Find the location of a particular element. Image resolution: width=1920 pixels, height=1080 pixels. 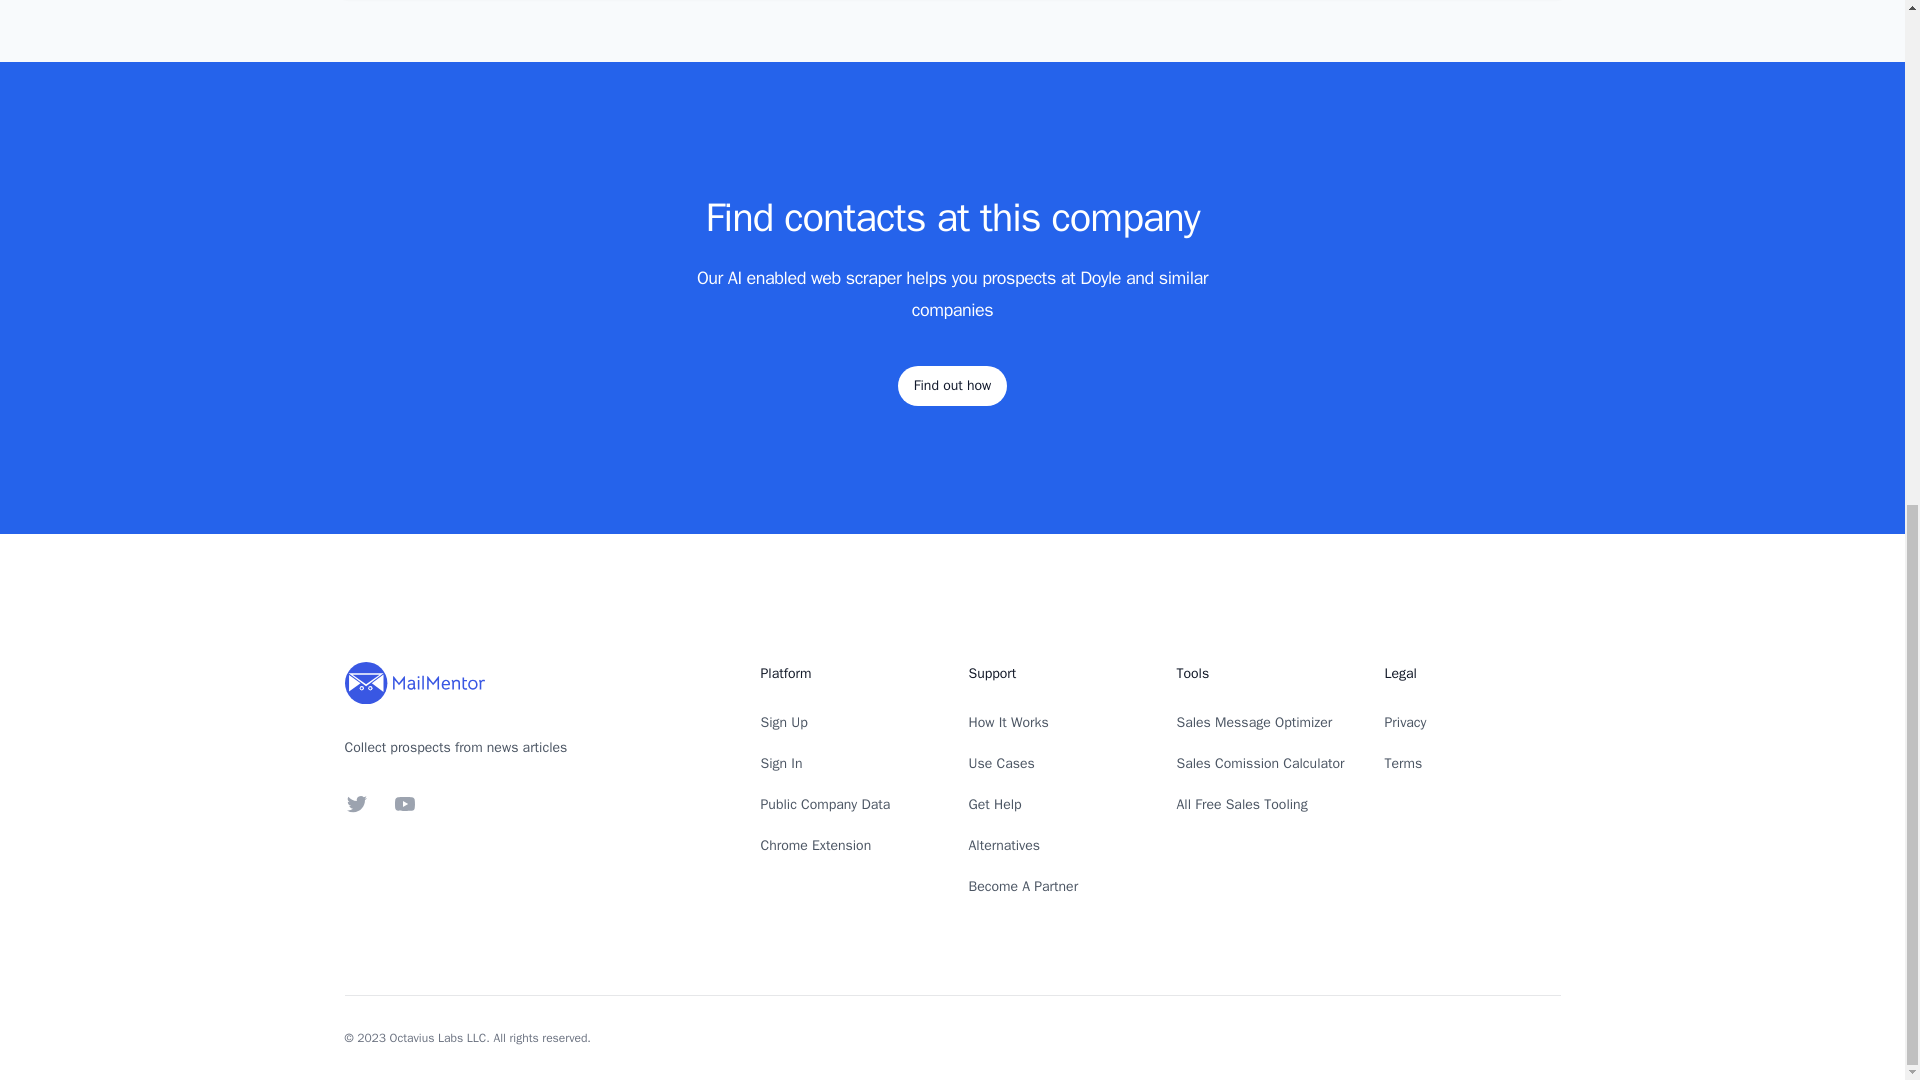

Sign Up is located at coordinates (783, 722).